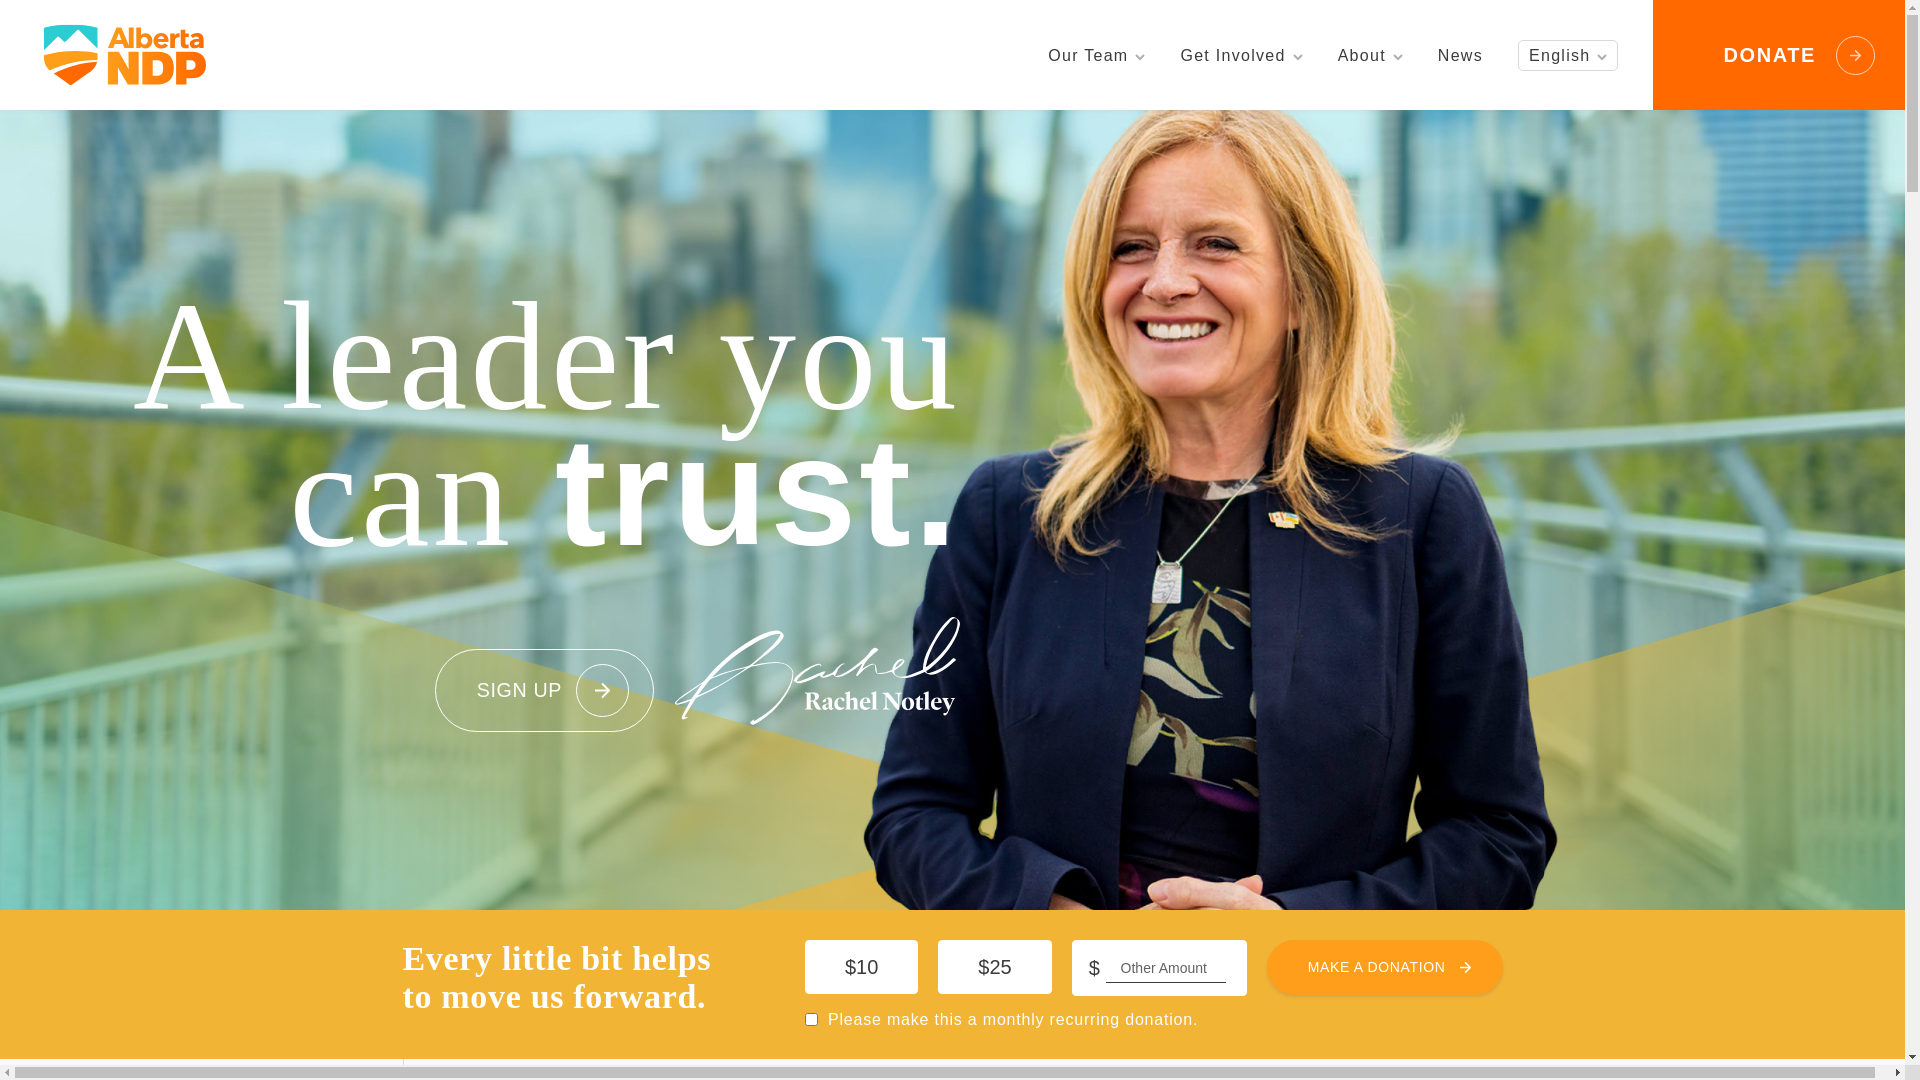  What do you see at coordinates (1241, 56) in the screenshot?
I see `Get Involved` at bounding box center [1241, 56].